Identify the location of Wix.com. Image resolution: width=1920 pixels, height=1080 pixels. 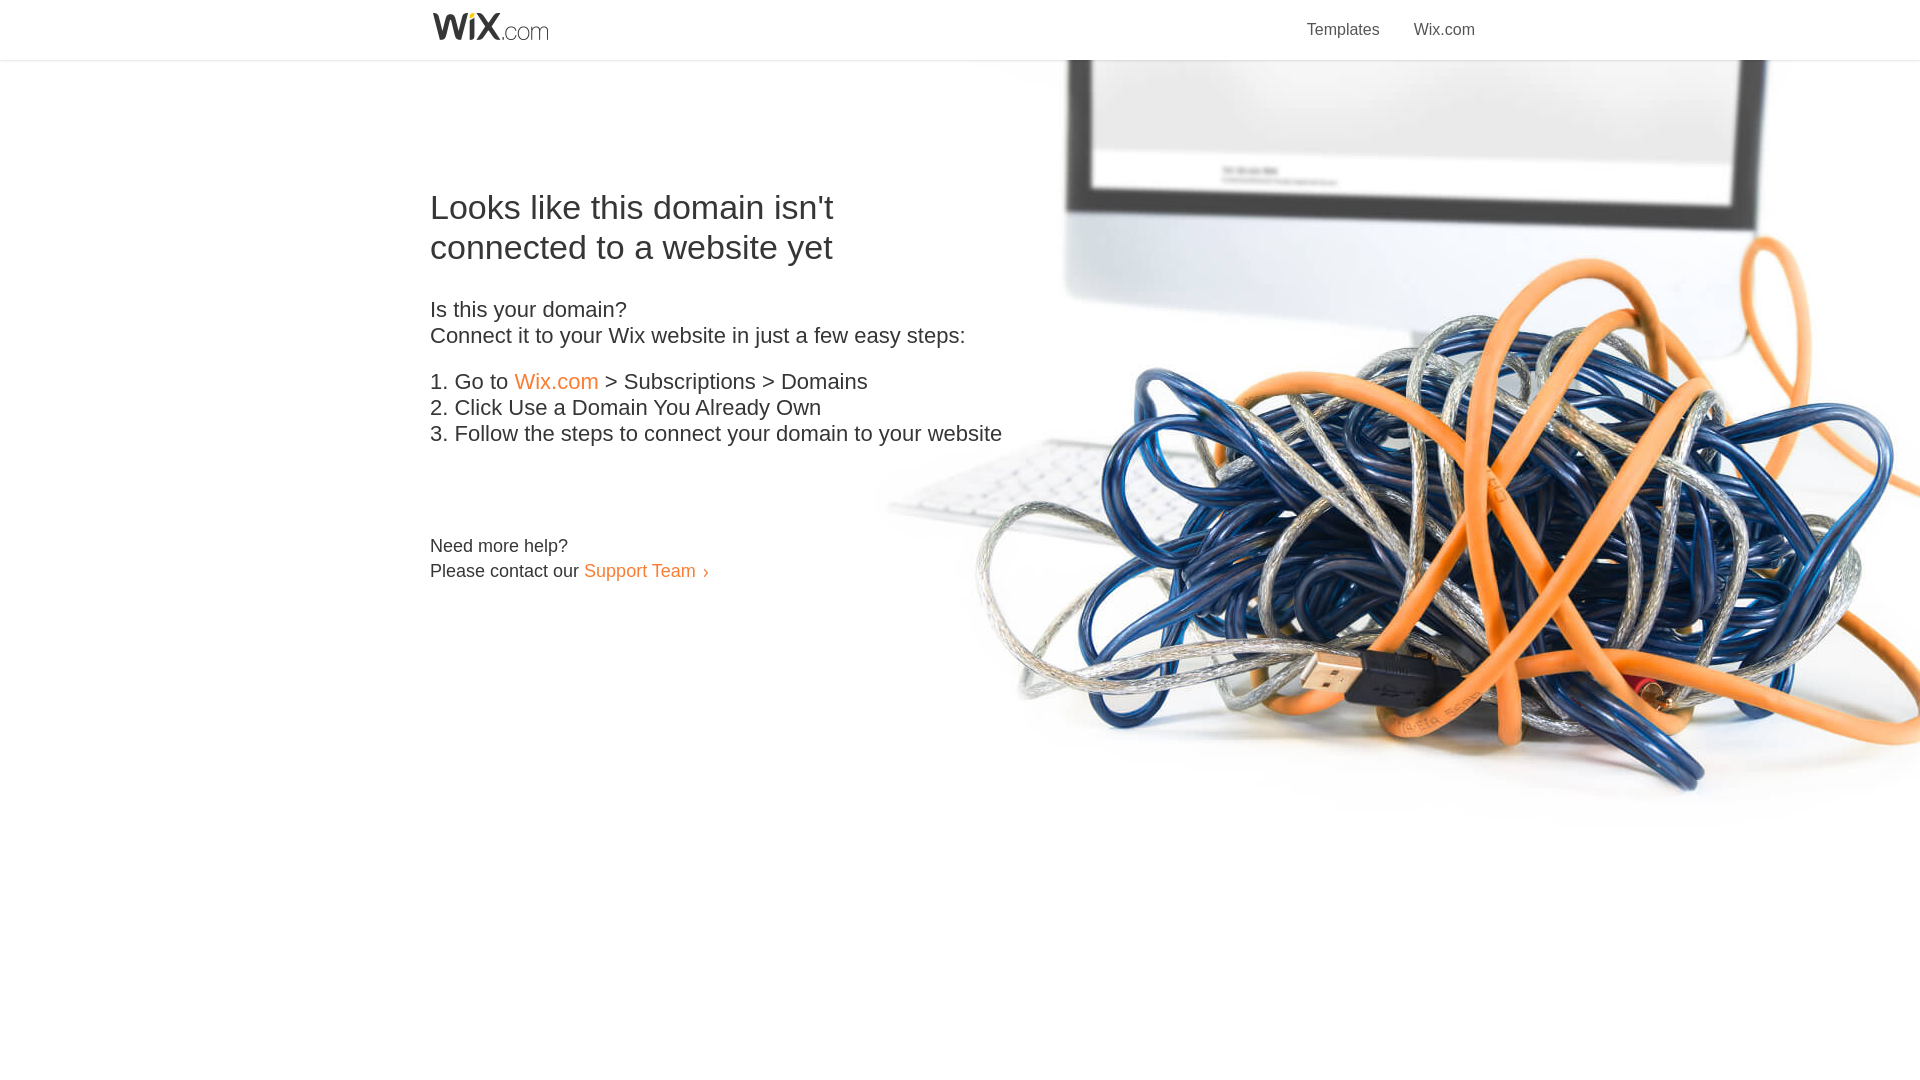
(556, 382).